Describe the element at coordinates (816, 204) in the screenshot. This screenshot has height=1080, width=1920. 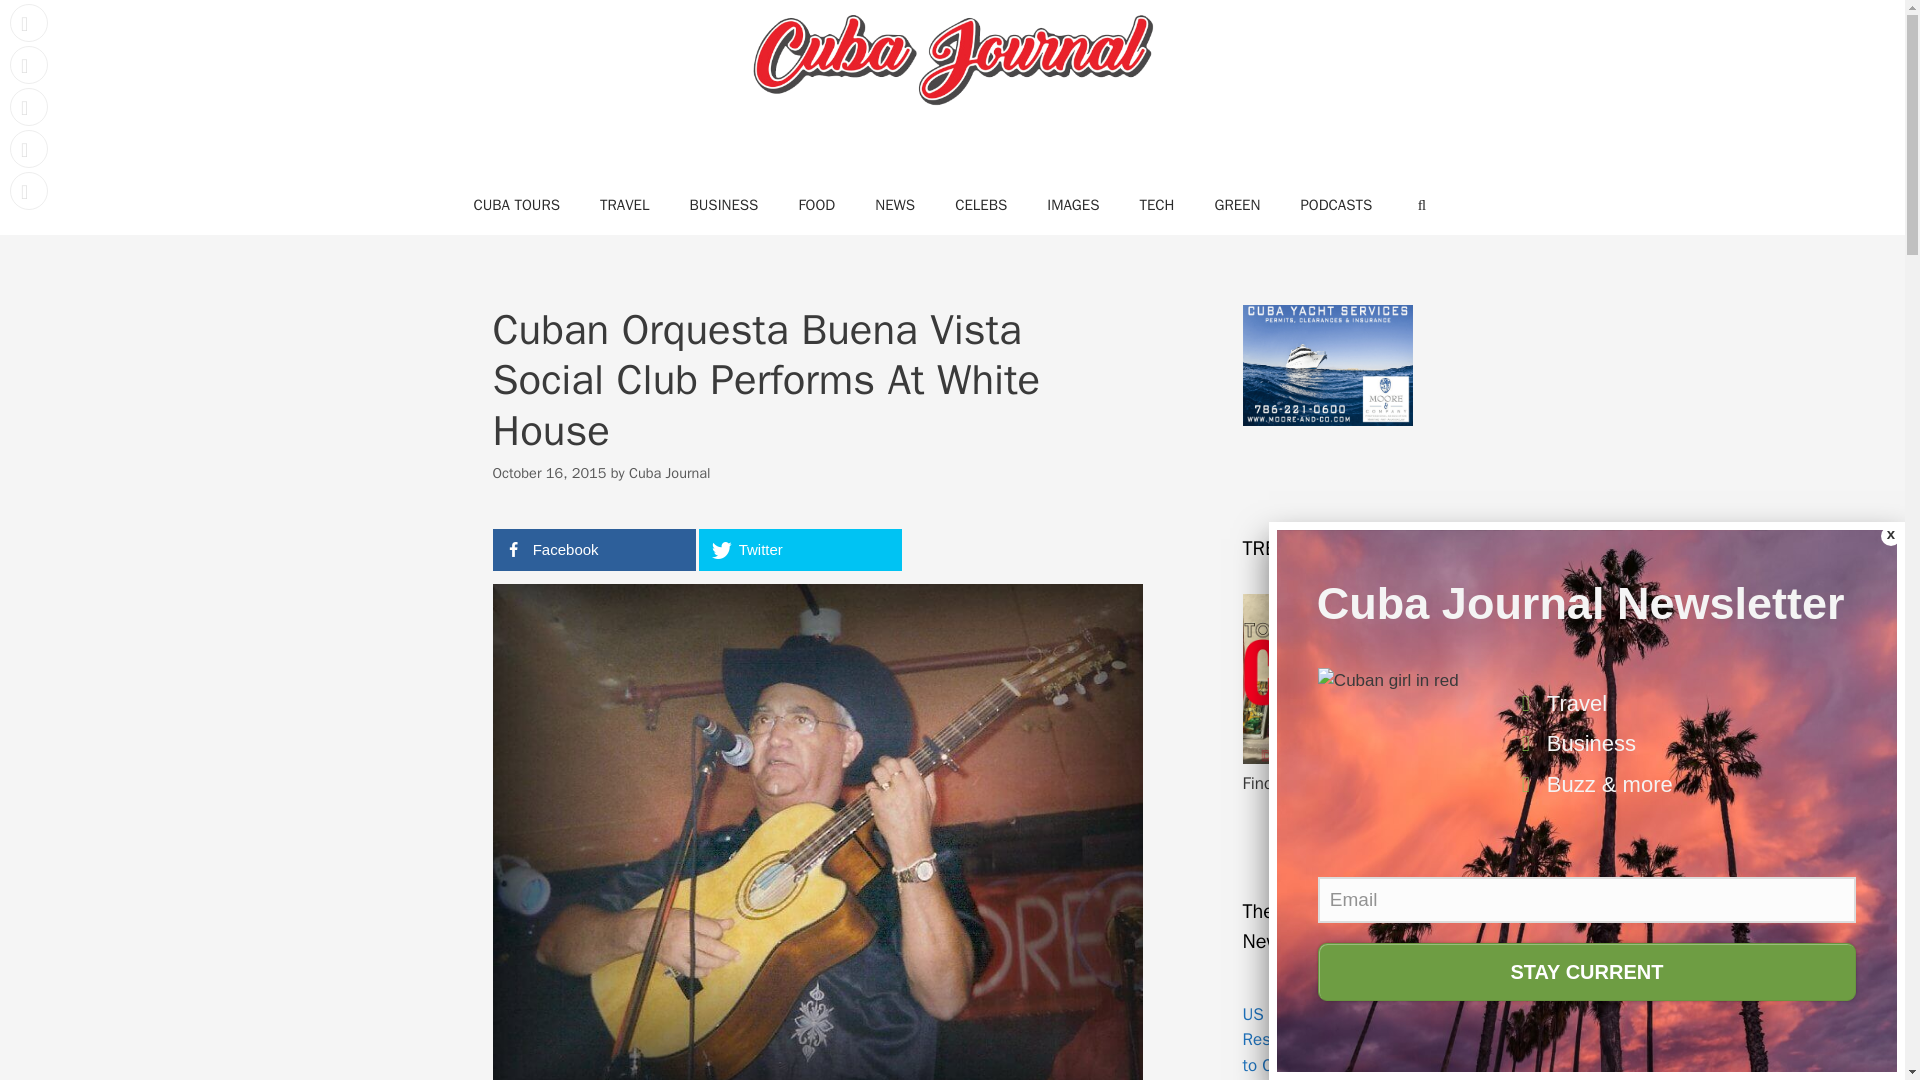
I see `FOOD` at that location.